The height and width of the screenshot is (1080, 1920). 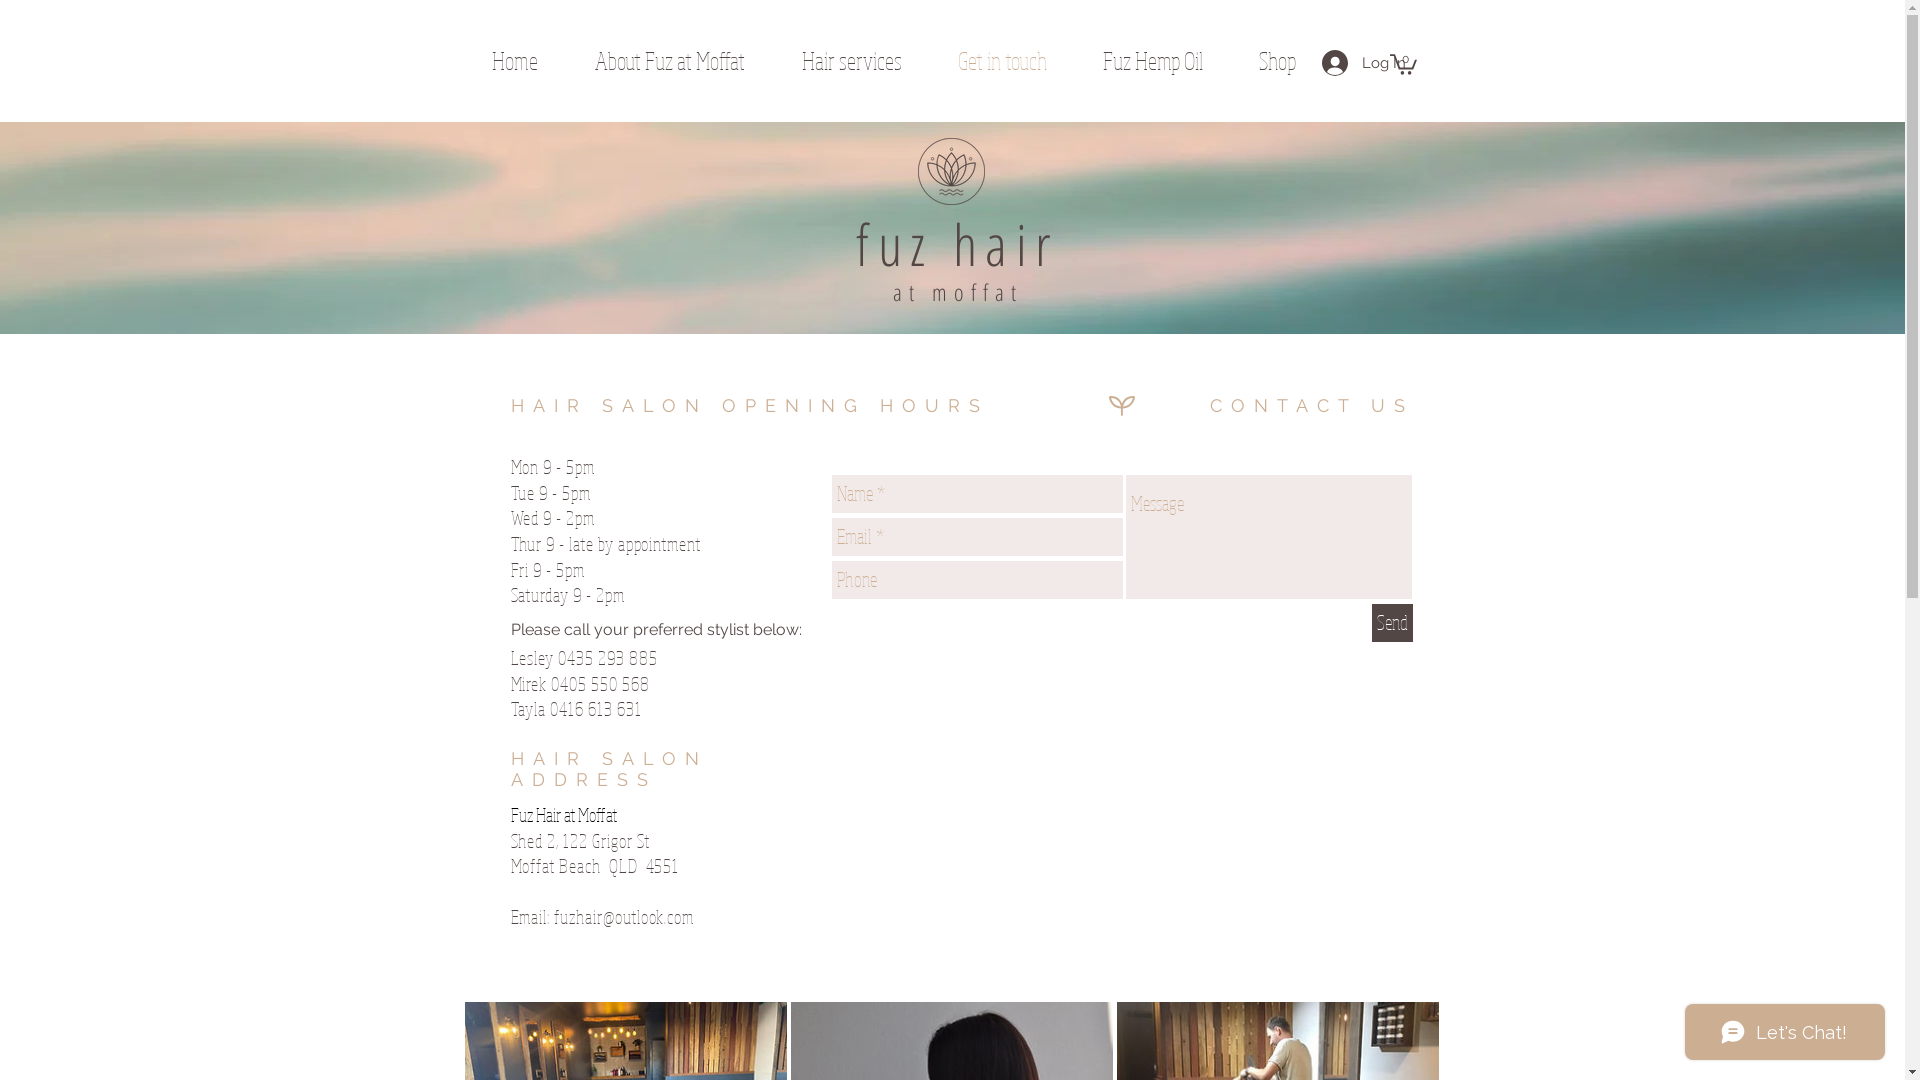 I want to click on Log In, so click(x=1349, y=63).